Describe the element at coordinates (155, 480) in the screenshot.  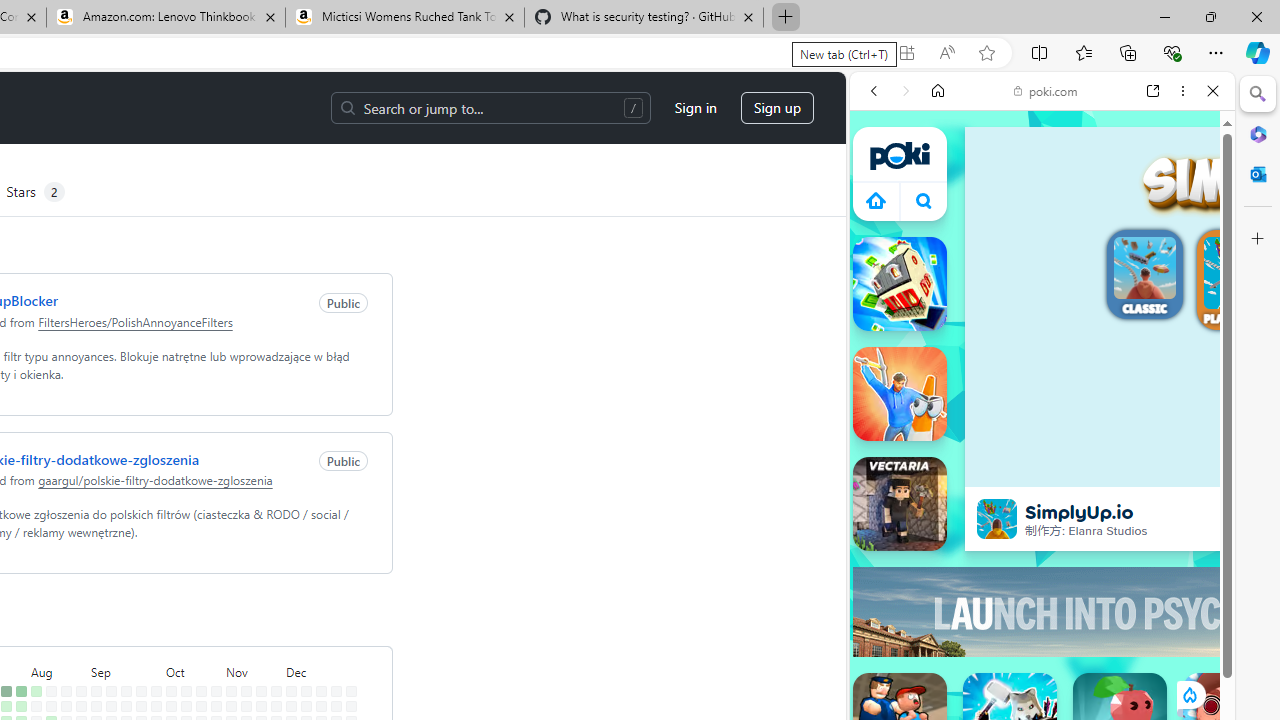
I see `gaargul/polskie-filtry-dodatkowe-zgloszenia` at that location.